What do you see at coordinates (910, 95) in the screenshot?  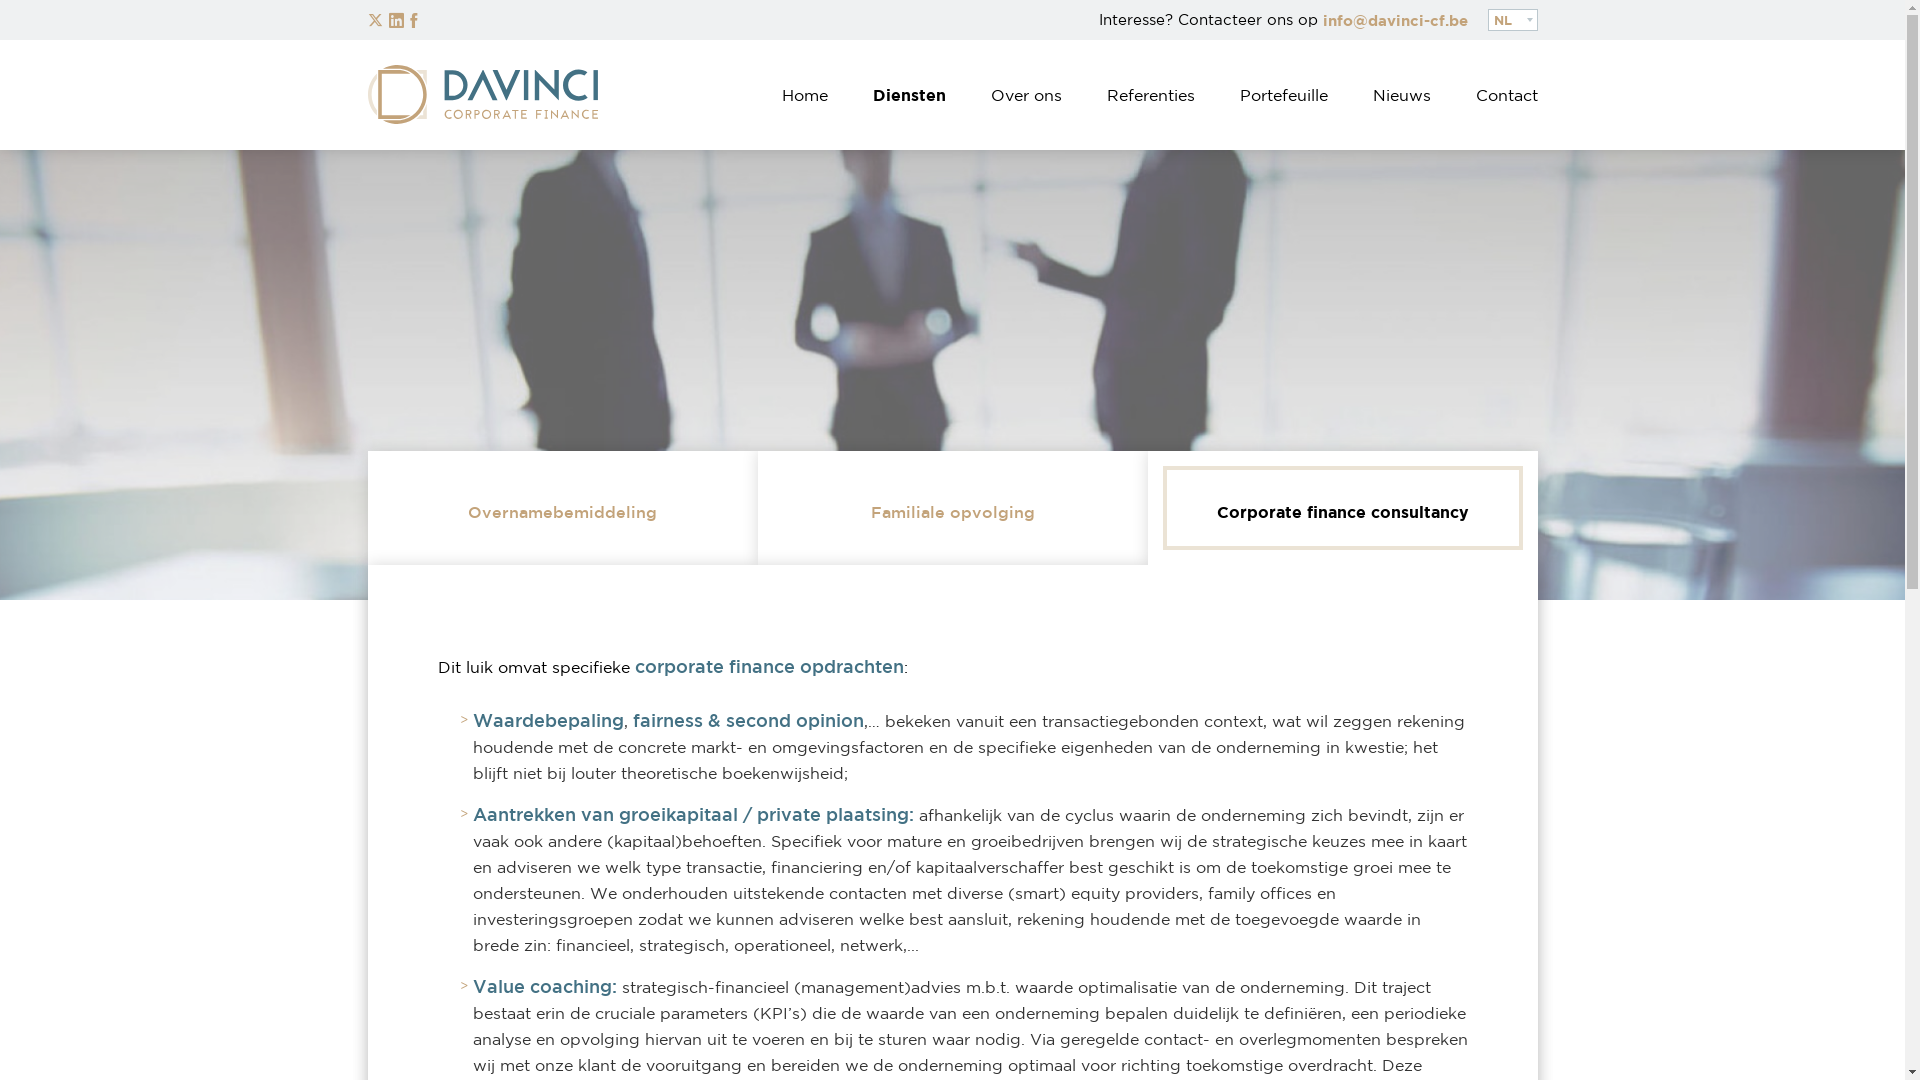 I see `Diensten` at bounding box center [910, 95].